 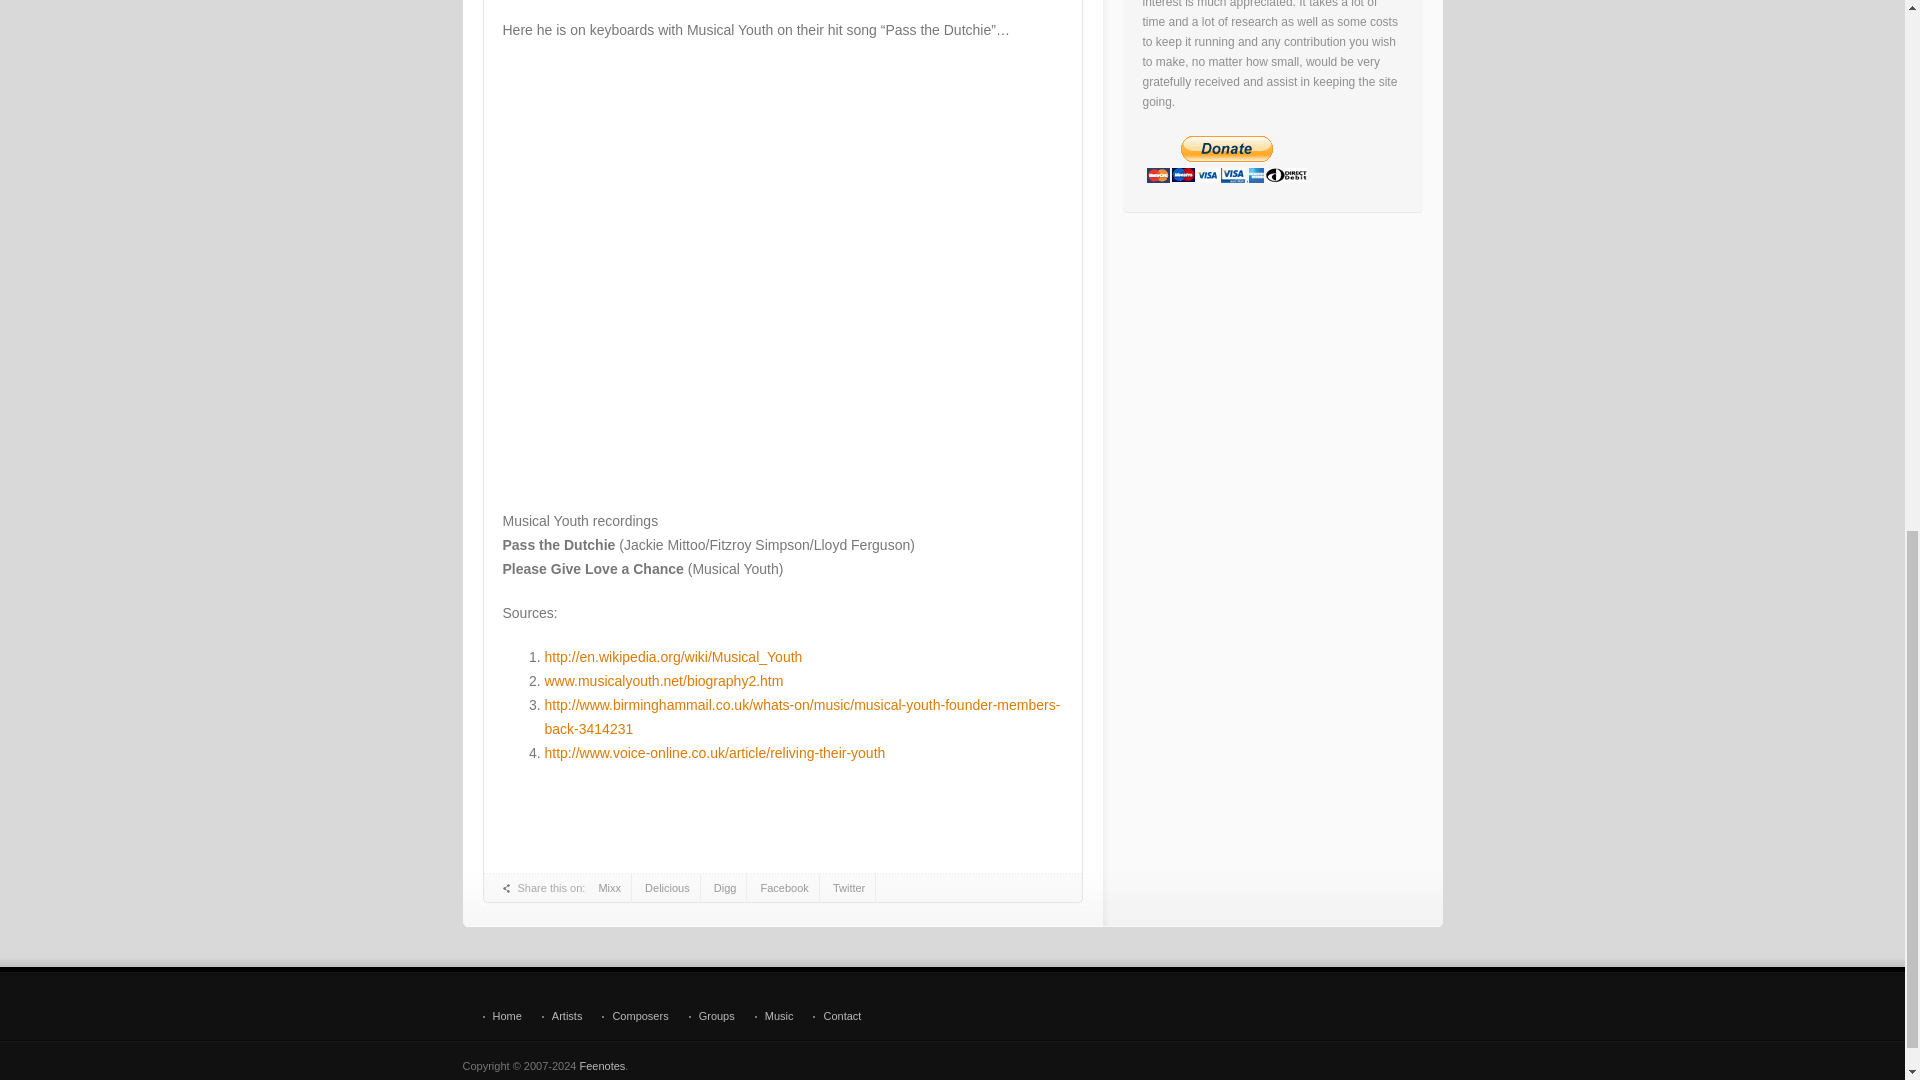 I want to click on Contact, so click(x=836, y=1016).